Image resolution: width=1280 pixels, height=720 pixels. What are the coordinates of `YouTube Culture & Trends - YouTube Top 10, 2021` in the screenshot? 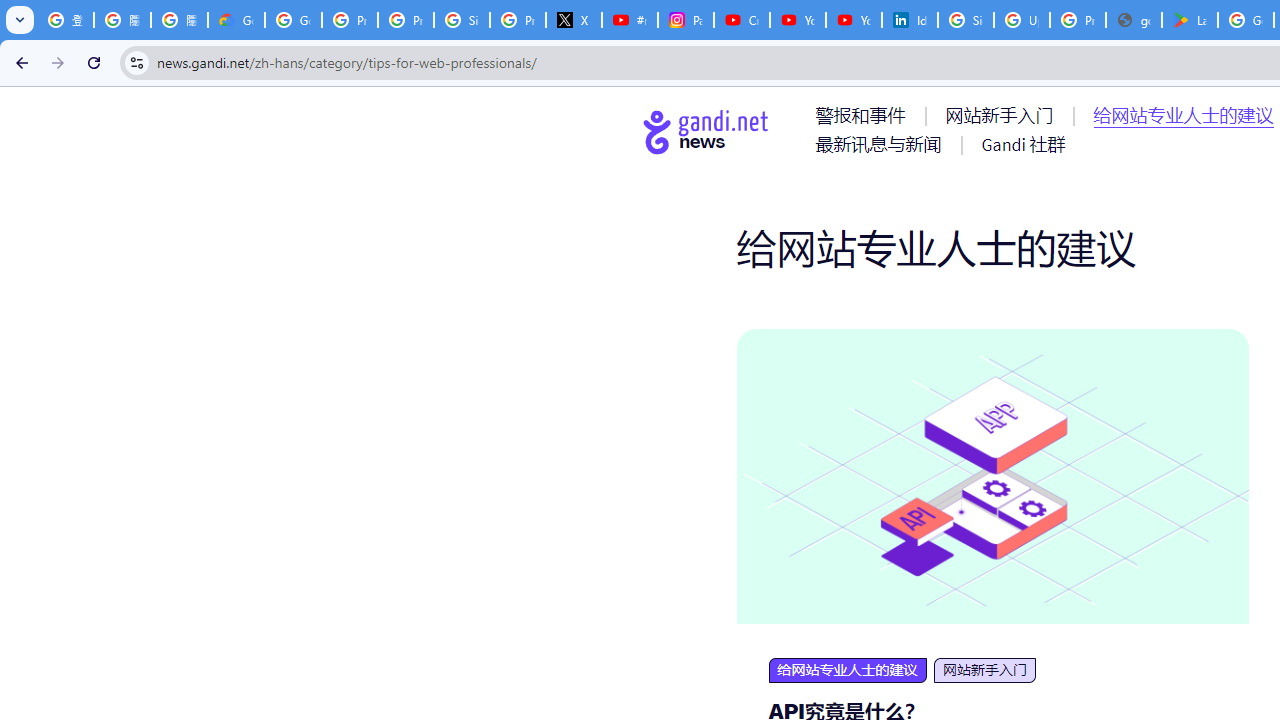 It's located at (853, 20).